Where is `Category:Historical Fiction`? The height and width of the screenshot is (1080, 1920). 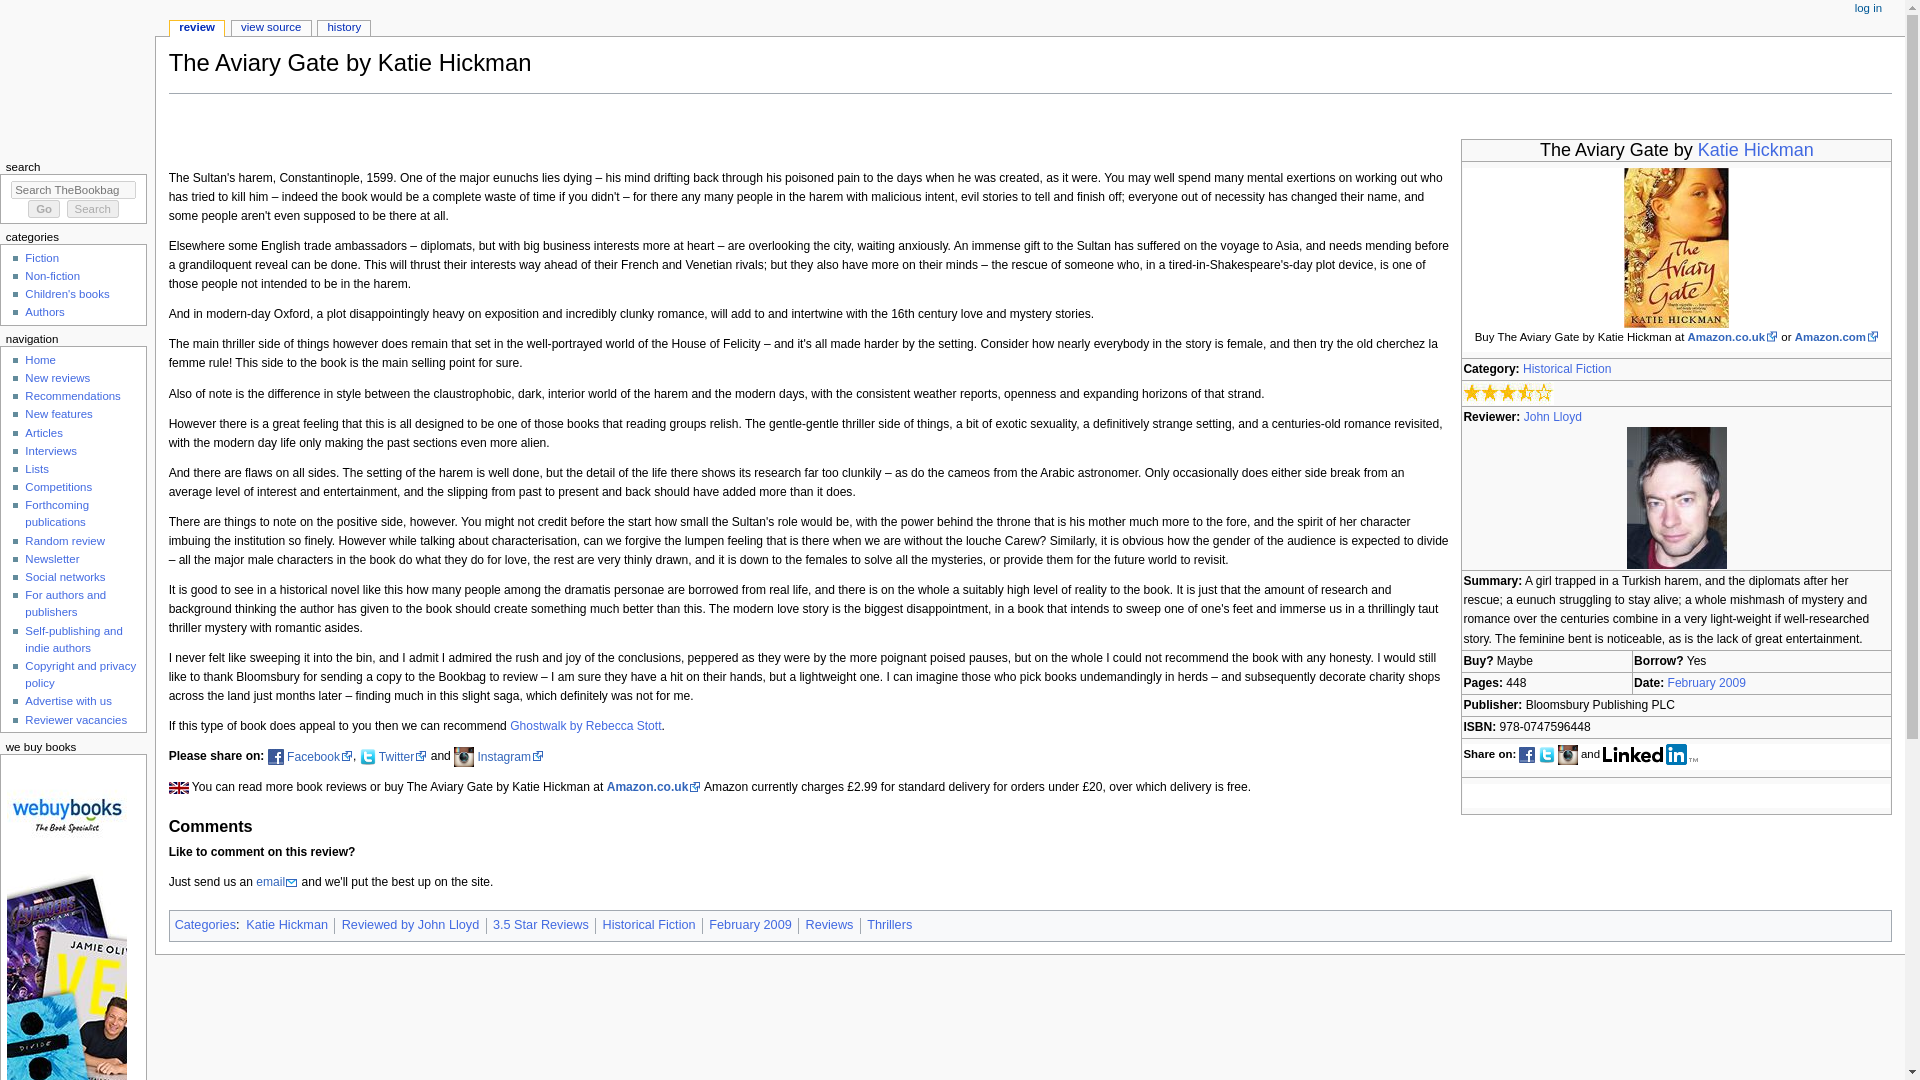
Category:Historical Fiction is located at coordinates (648, 925).